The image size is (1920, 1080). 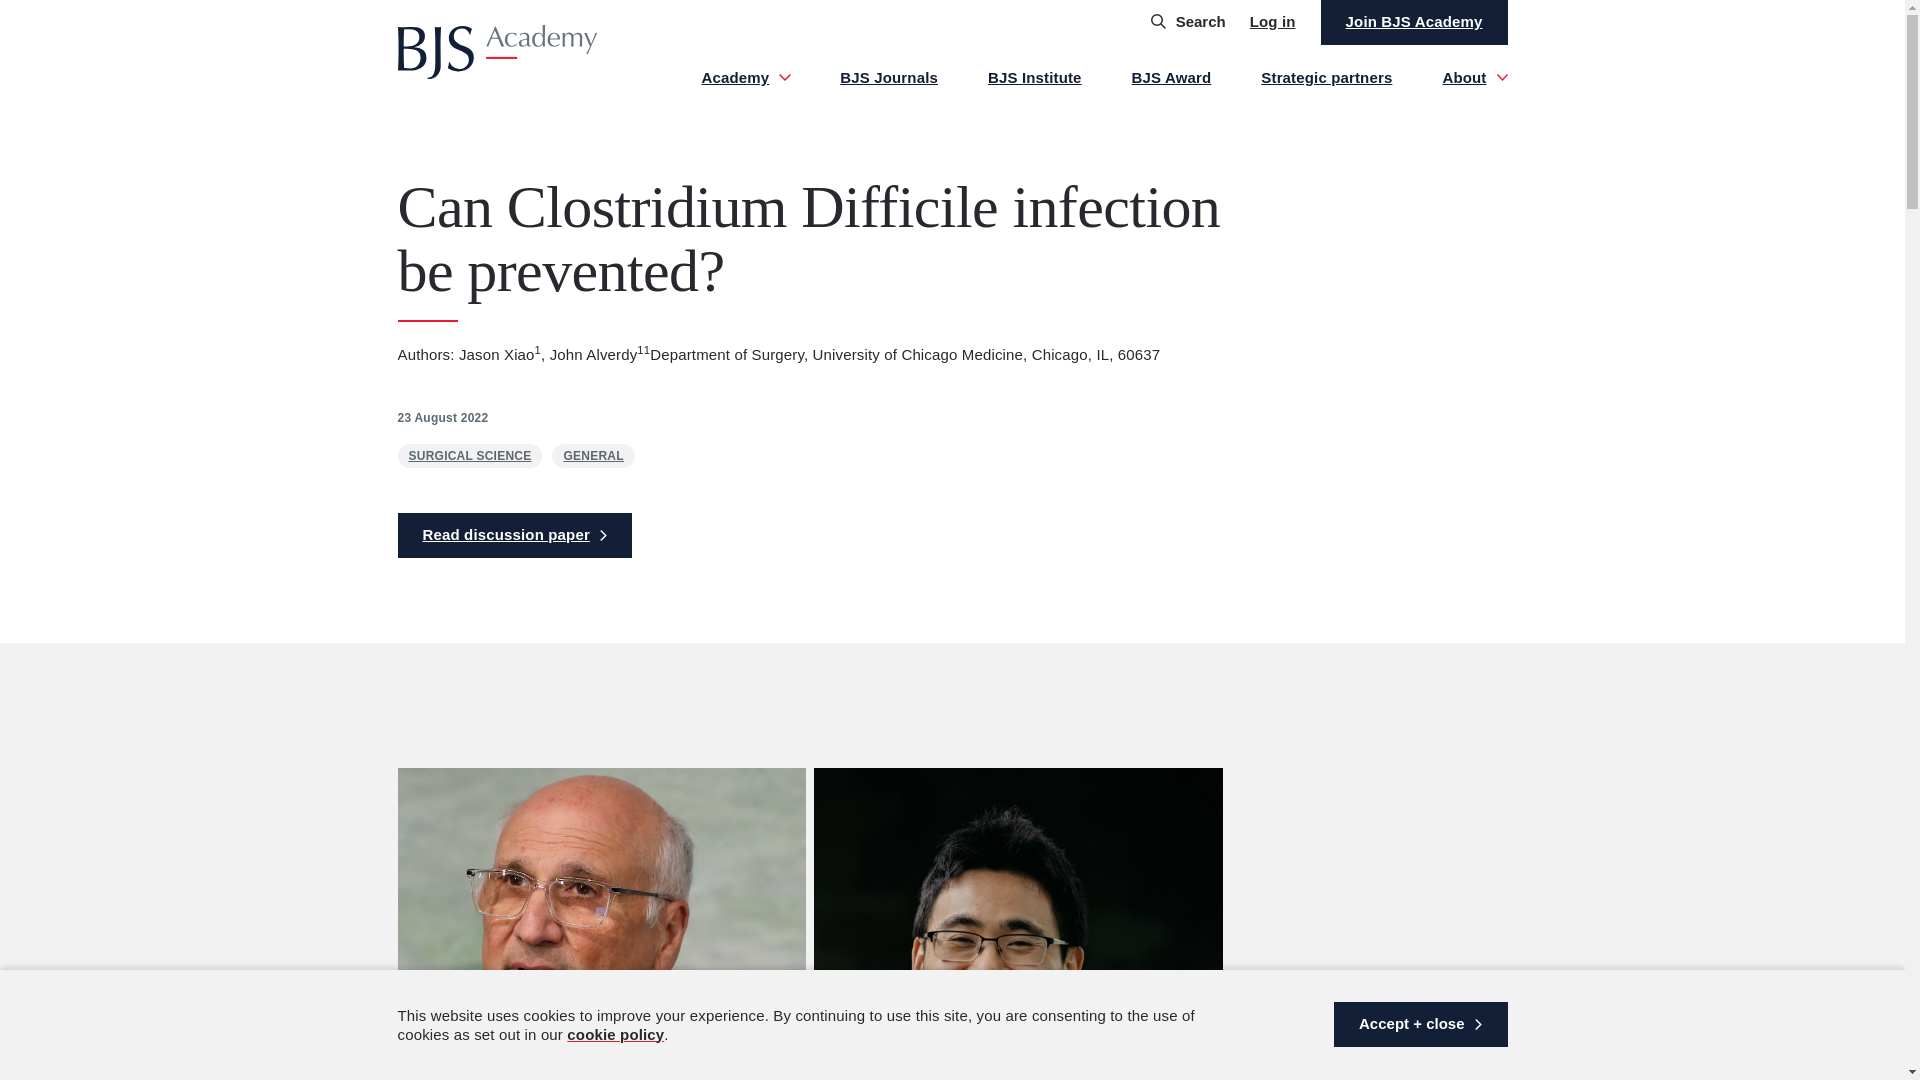 I want to click on BJS Institute, so click(x=1035, y=77).